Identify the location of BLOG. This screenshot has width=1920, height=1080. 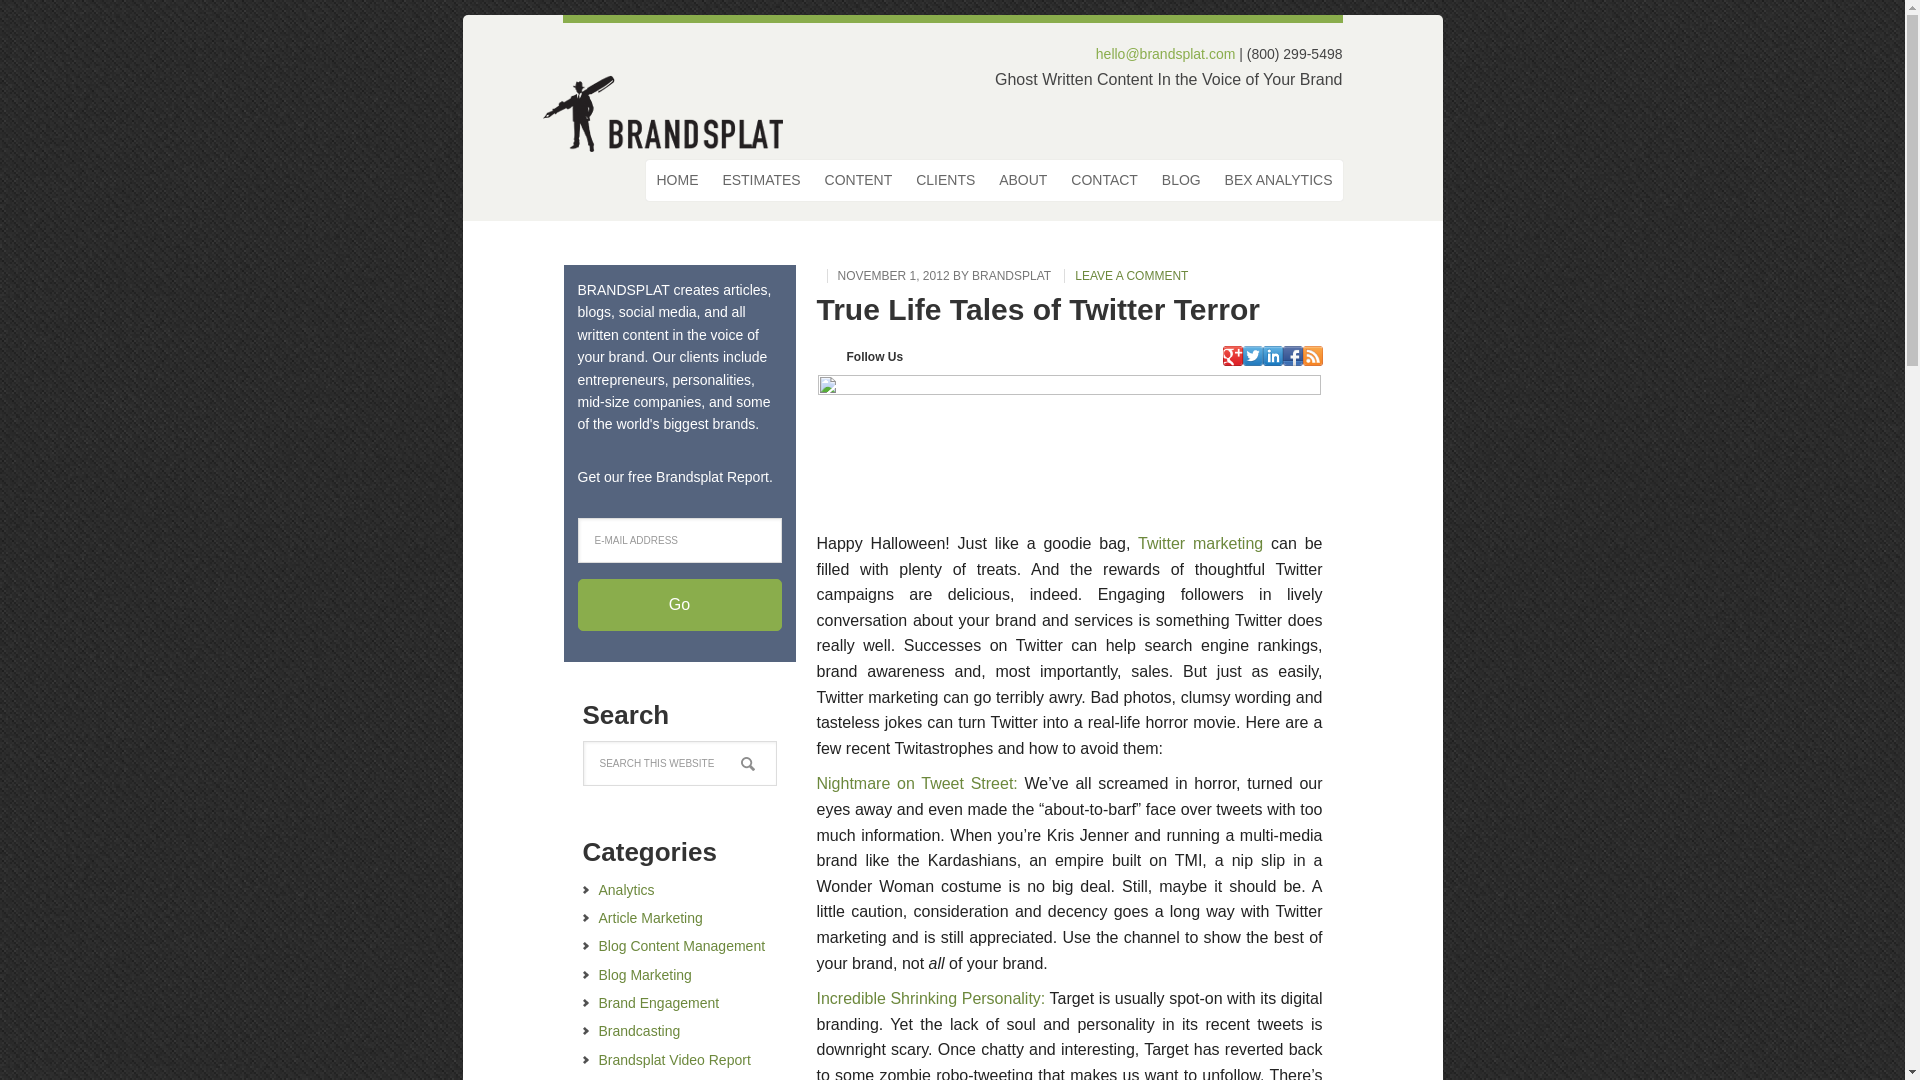
(1182, 180).